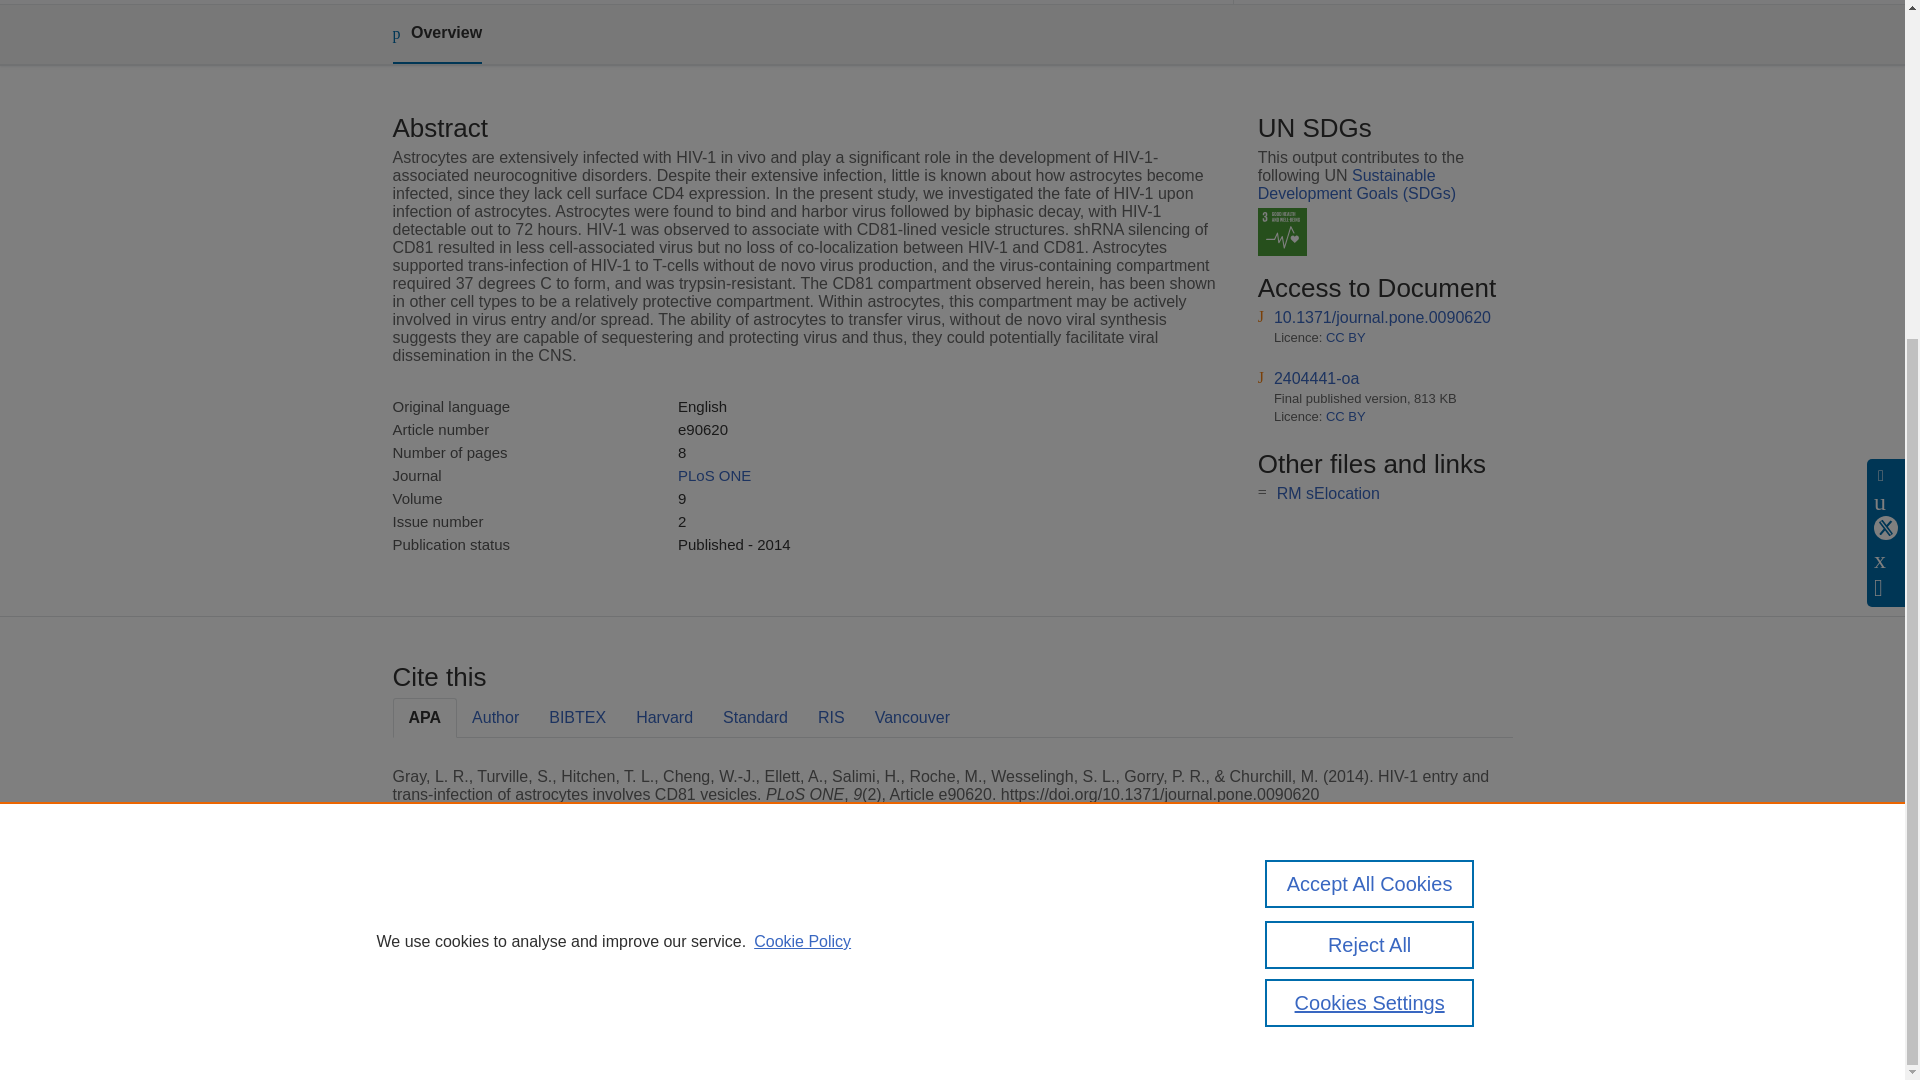  I want to click on 2404441-oa, so click(1316, 378).